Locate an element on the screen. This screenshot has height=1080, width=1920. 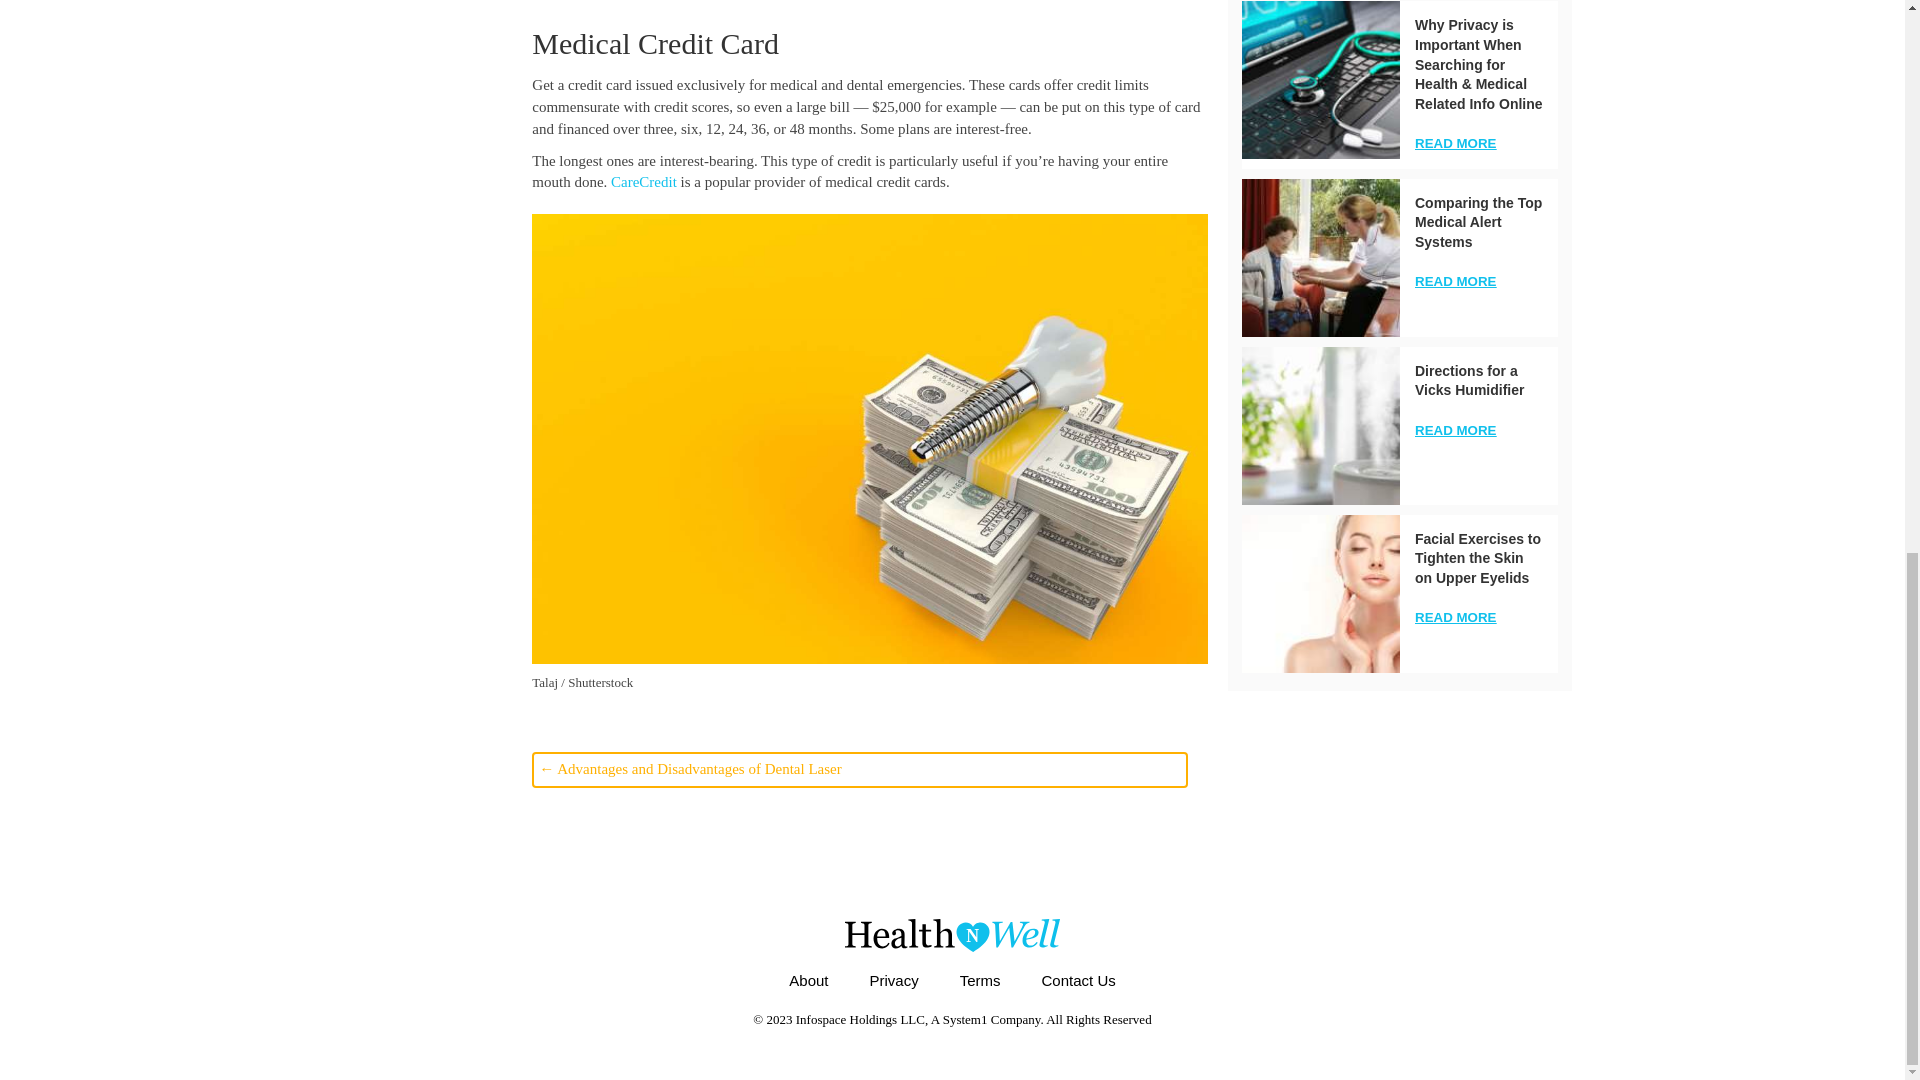
Comparing the Top Medical Alert Systems is located at coordinates (1320, 258).